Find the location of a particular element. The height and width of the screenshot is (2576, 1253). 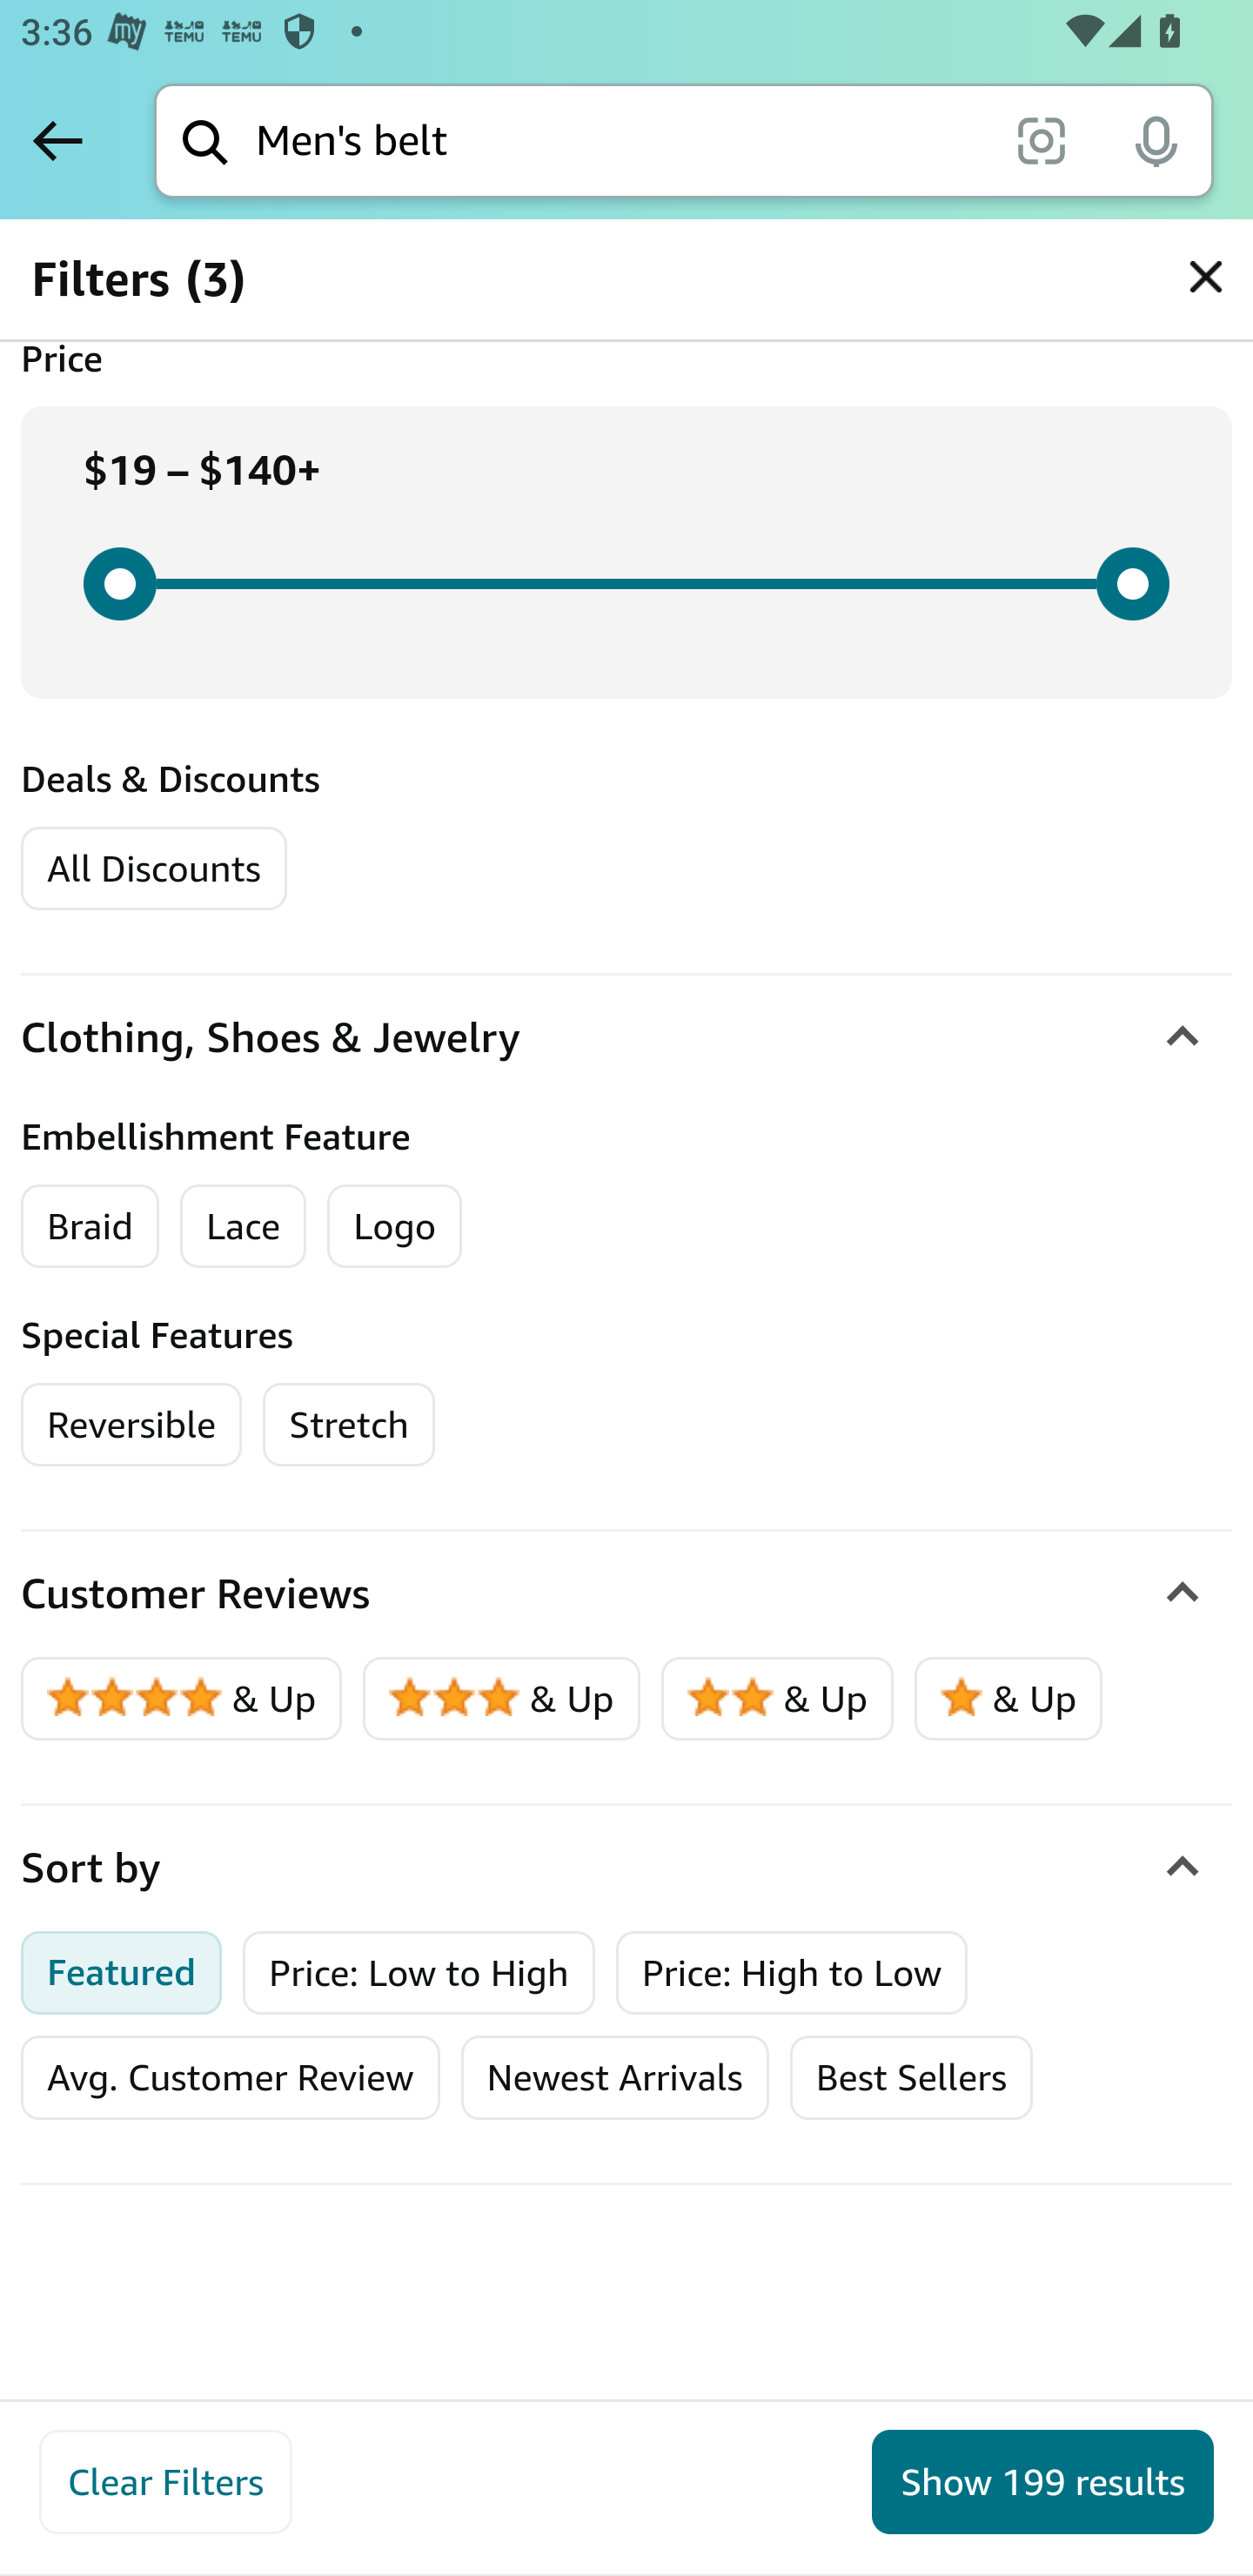

Reversible is located at coordinates (132, 1424).